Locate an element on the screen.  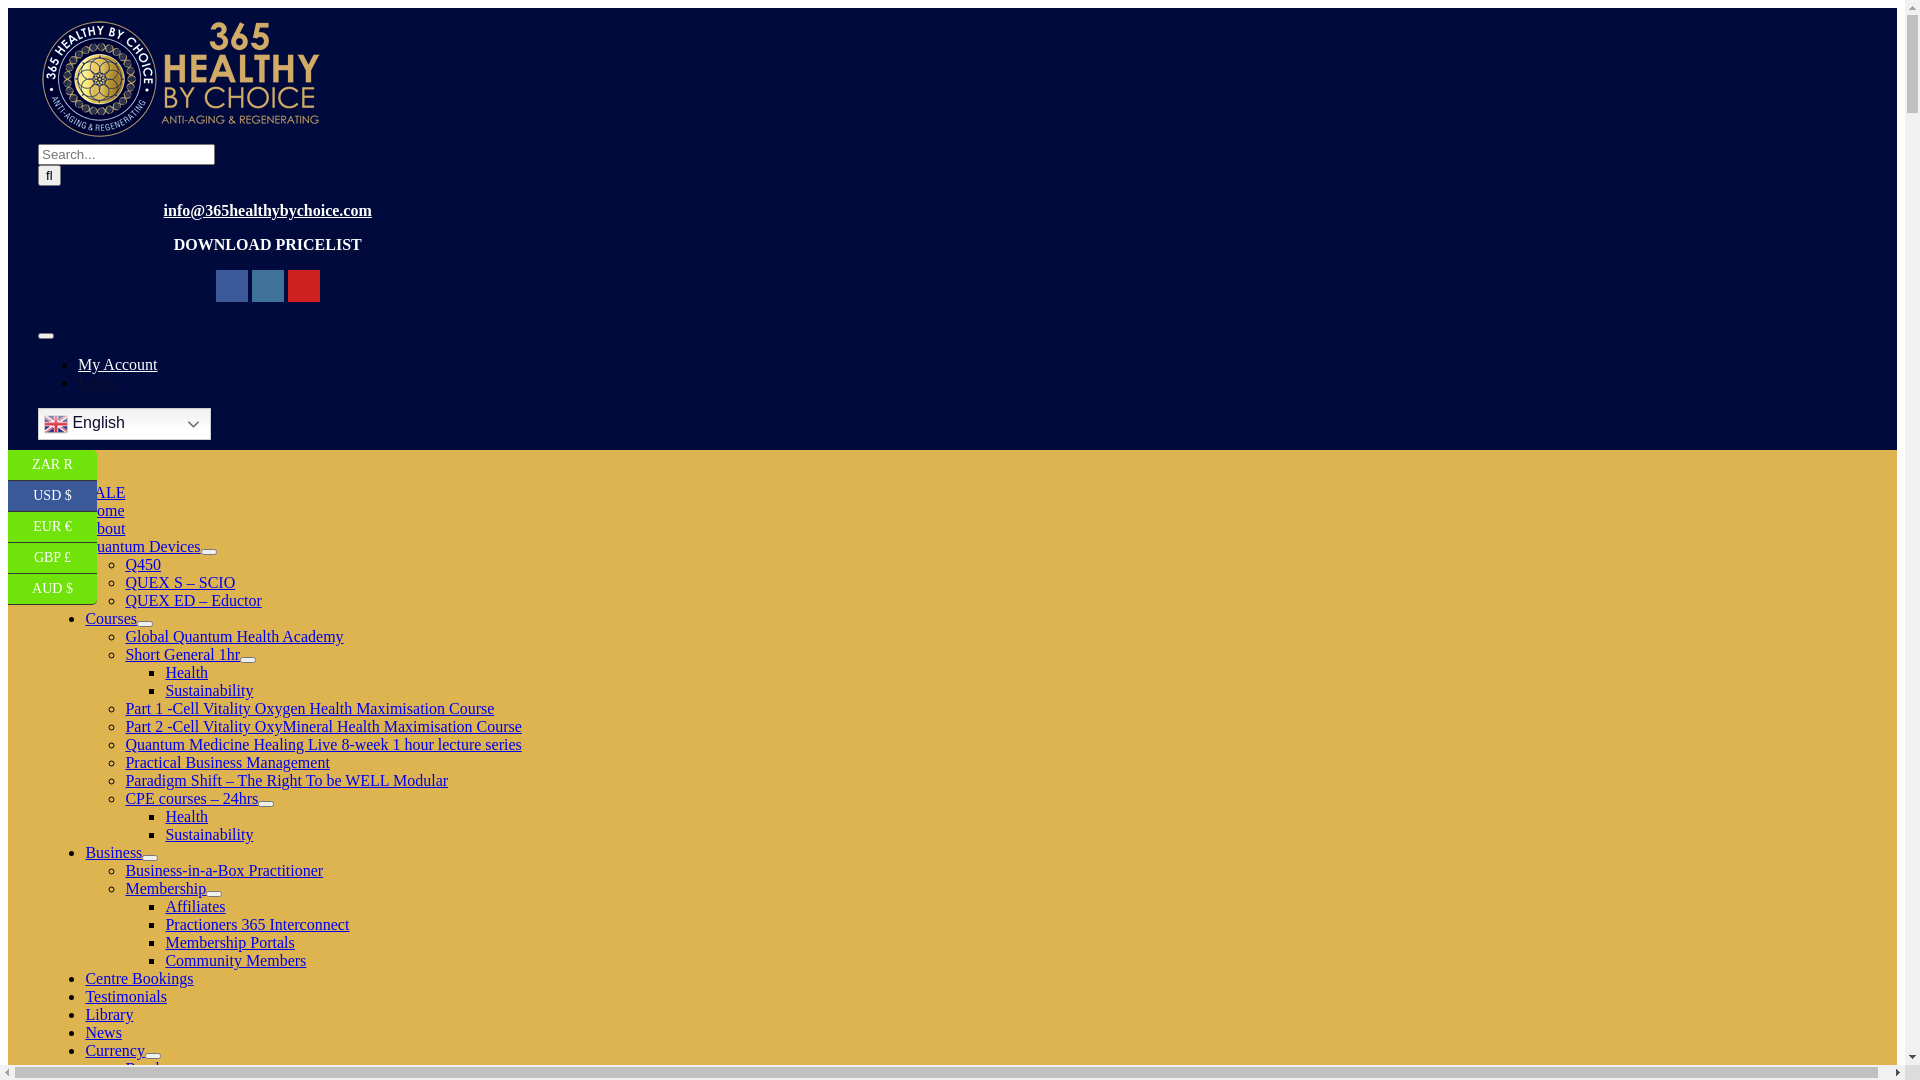
Library is located at coordinates (109, 1014).